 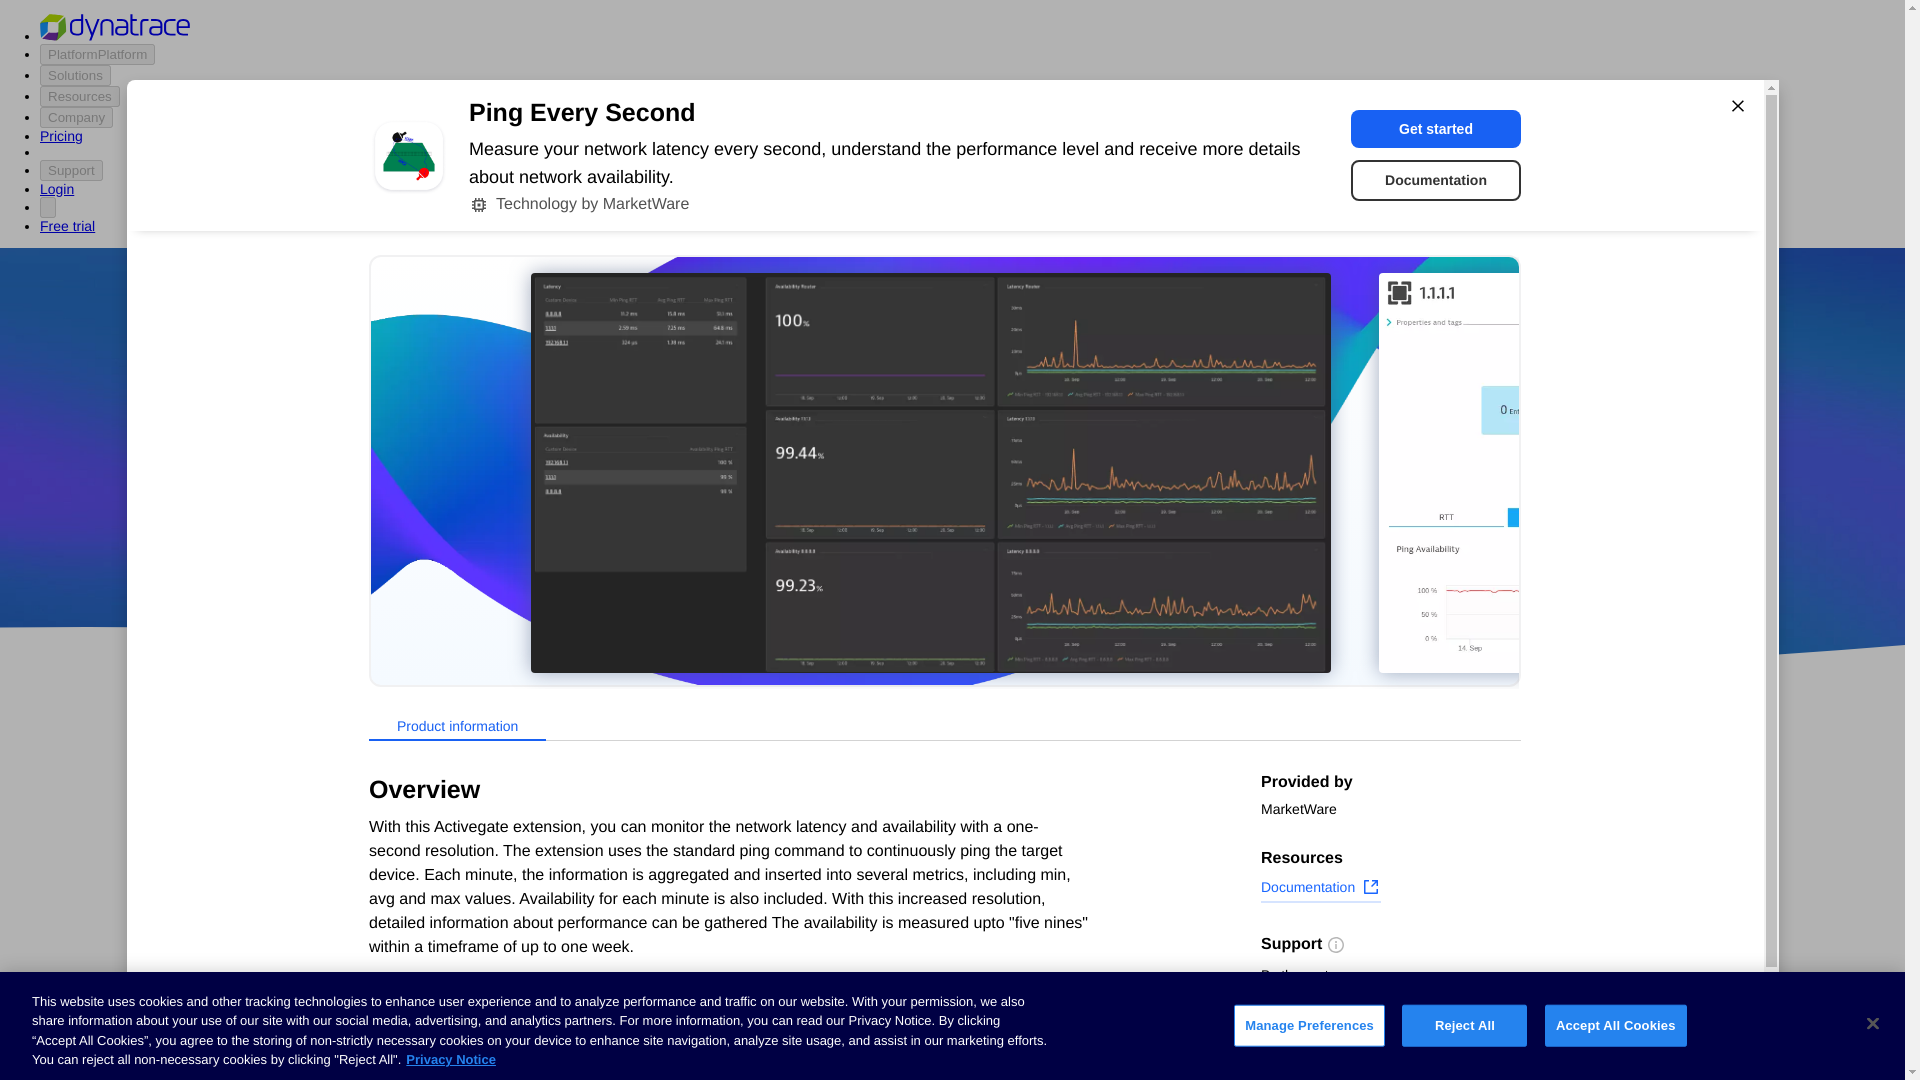 What do you see at coordinates (428, 846) in the screenshot?
I see `Get data into Dynatrace` at bounding box center [428, 846].